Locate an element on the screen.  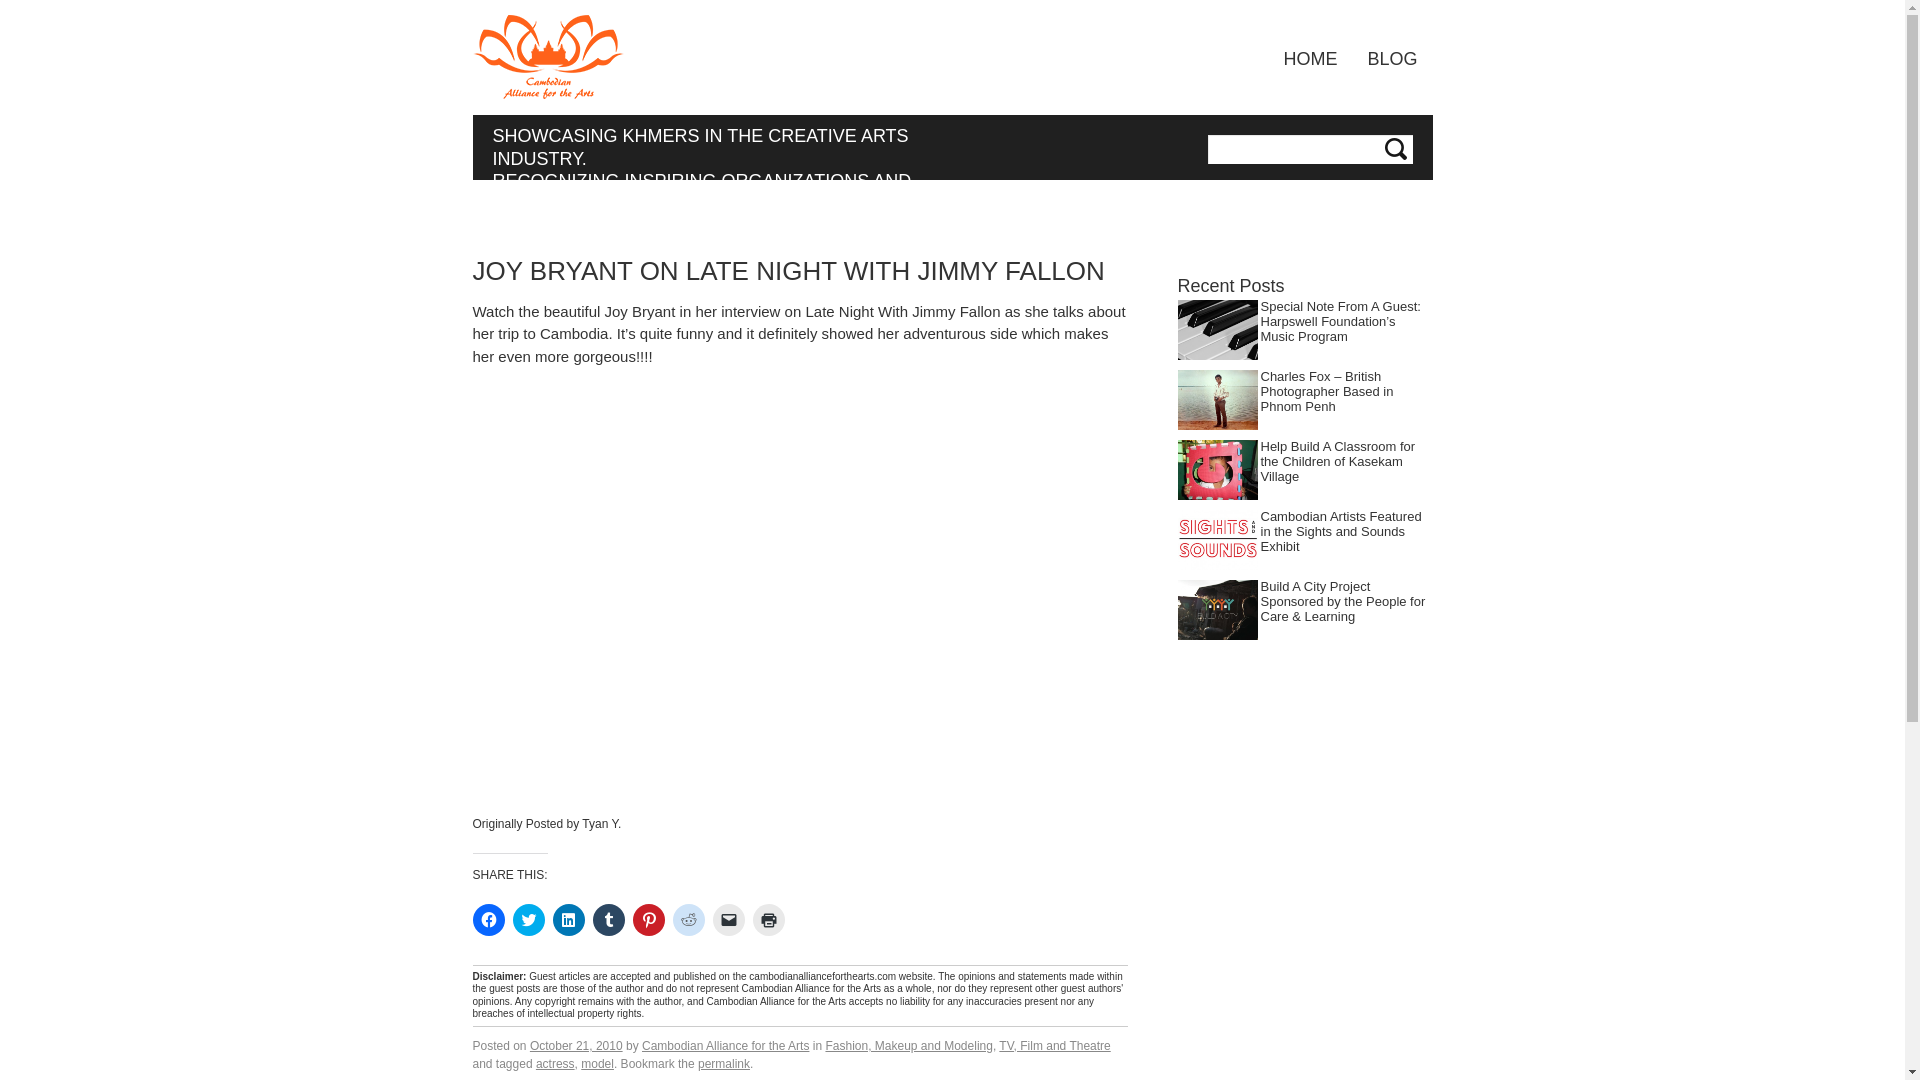
October 21, 2010 is located at coordinates (576, 1046).